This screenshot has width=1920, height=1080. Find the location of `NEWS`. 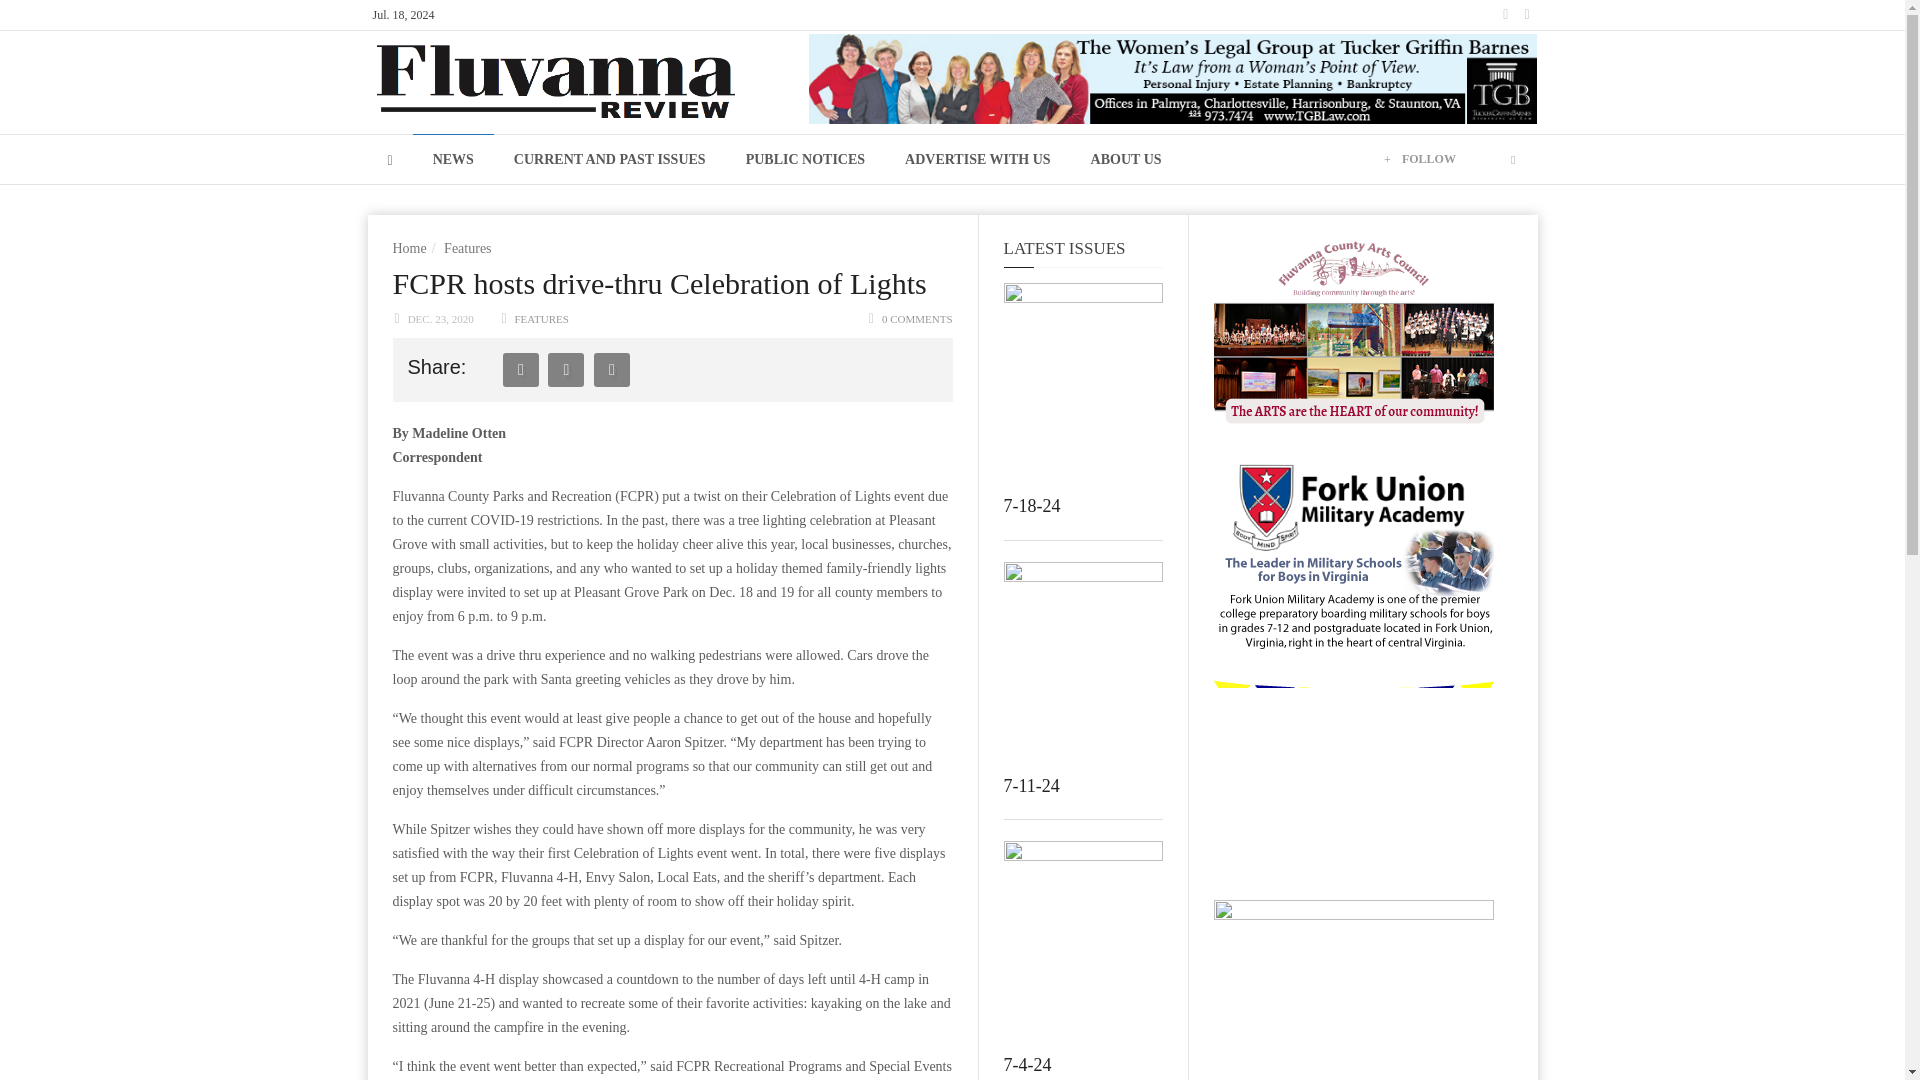

NEWS is located at coordinates (452, 158).